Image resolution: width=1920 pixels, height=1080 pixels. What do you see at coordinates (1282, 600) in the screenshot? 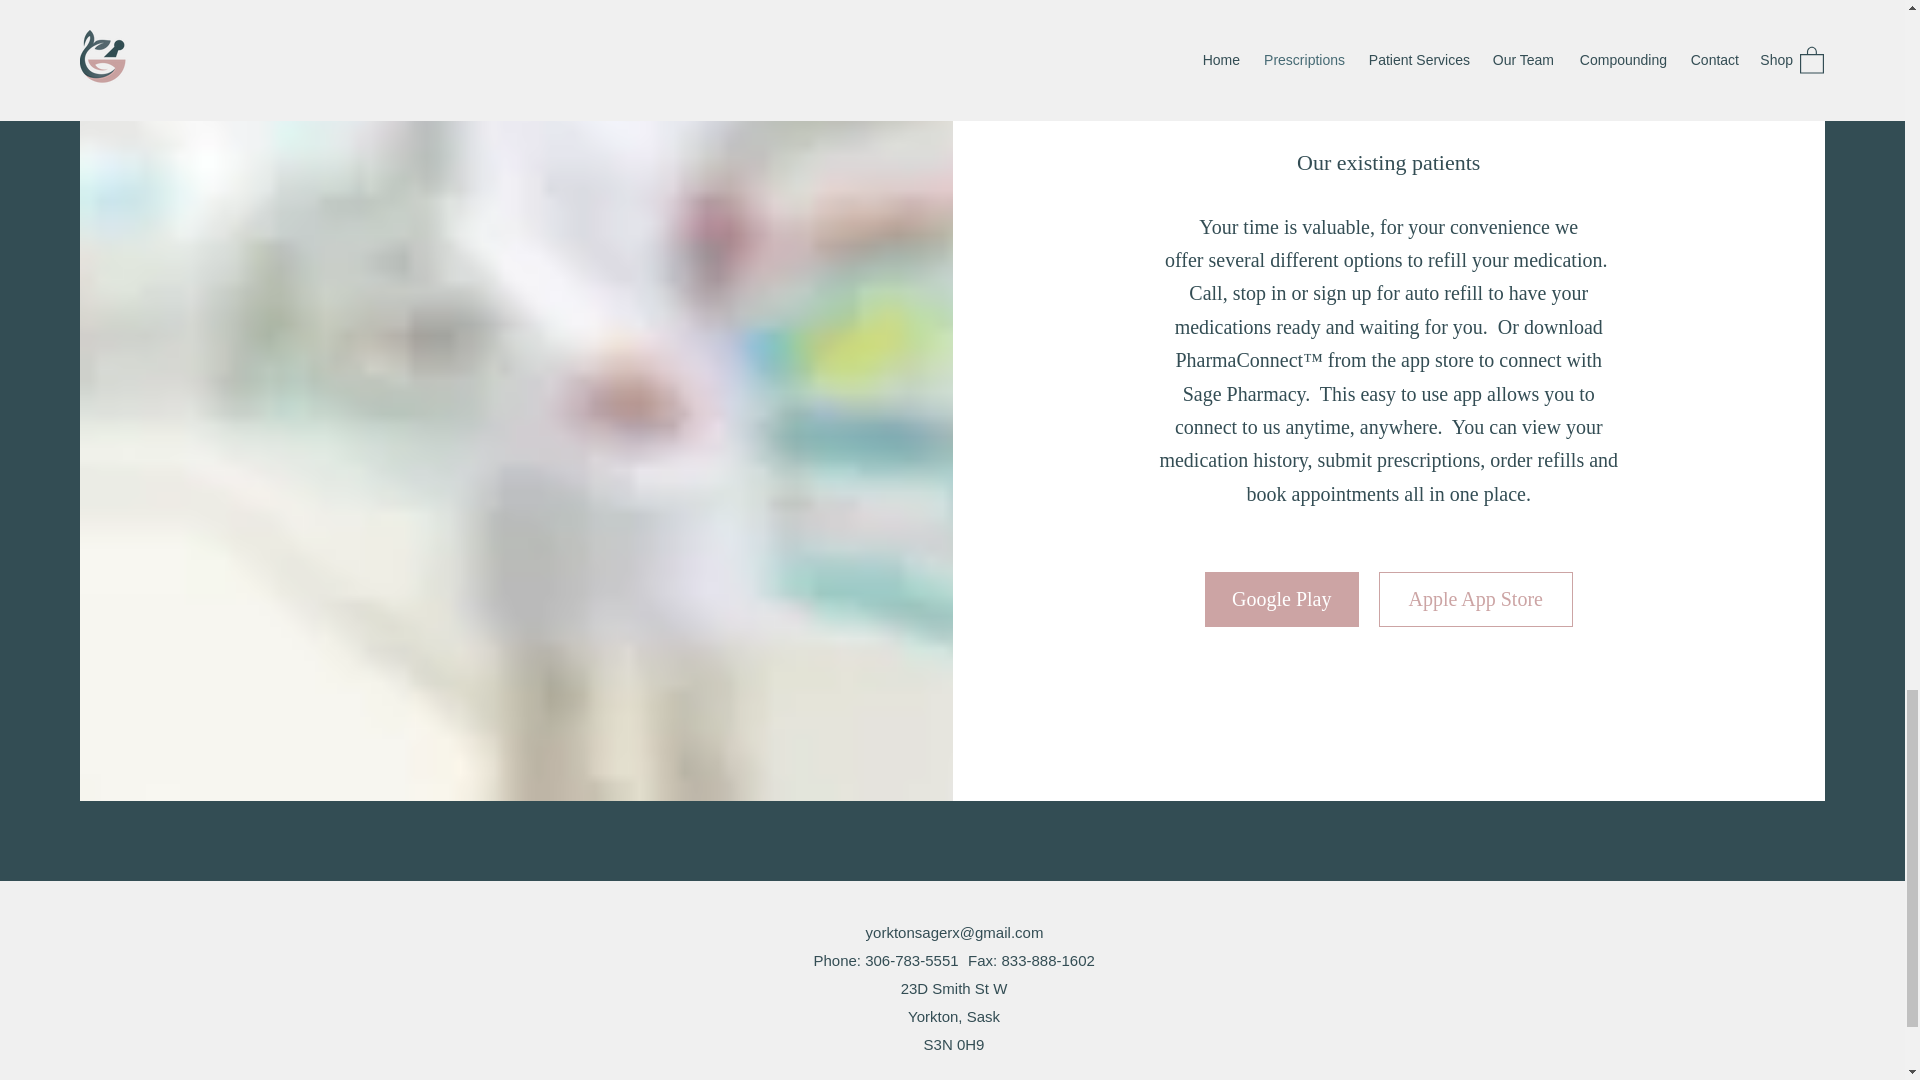
I see `Google Play` at bounding box center [1282, 600].